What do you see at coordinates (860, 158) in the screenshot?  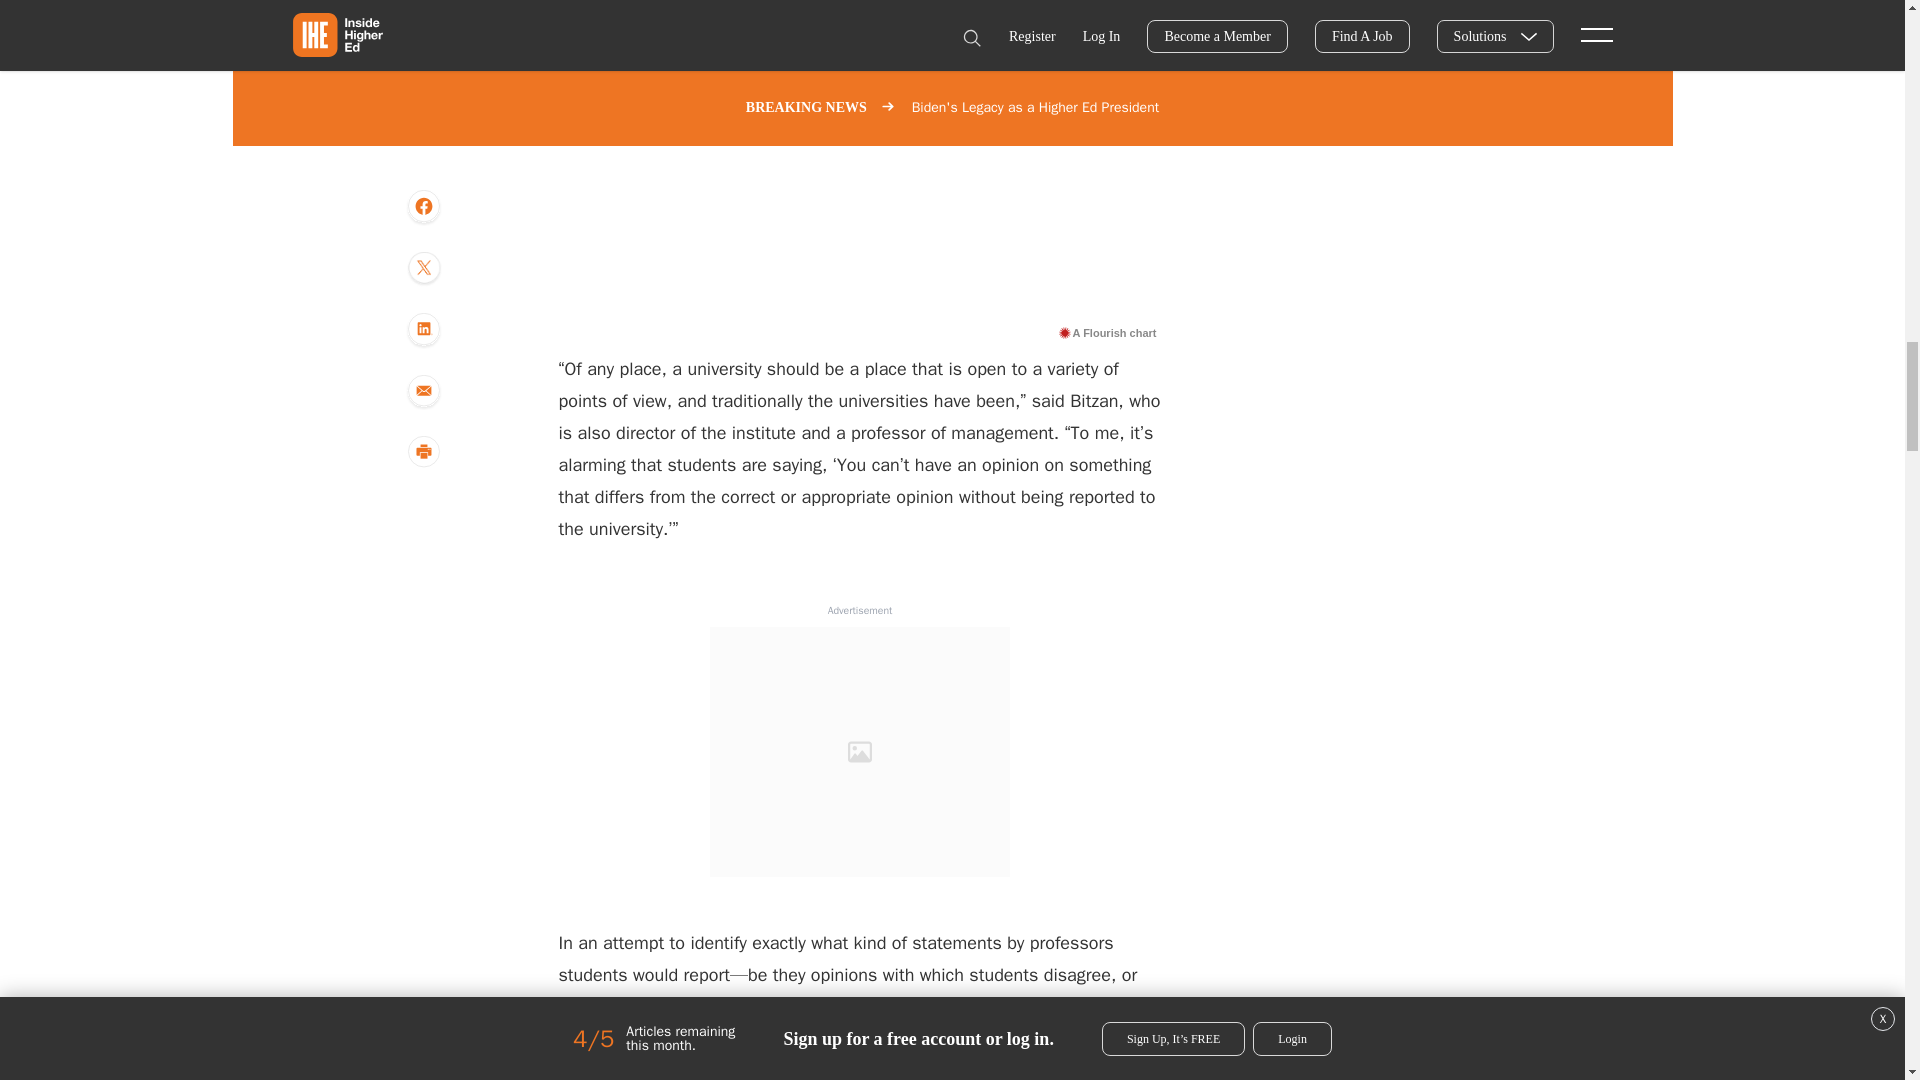 I see `Interactive or visual content` at bounding box center [860, 158].